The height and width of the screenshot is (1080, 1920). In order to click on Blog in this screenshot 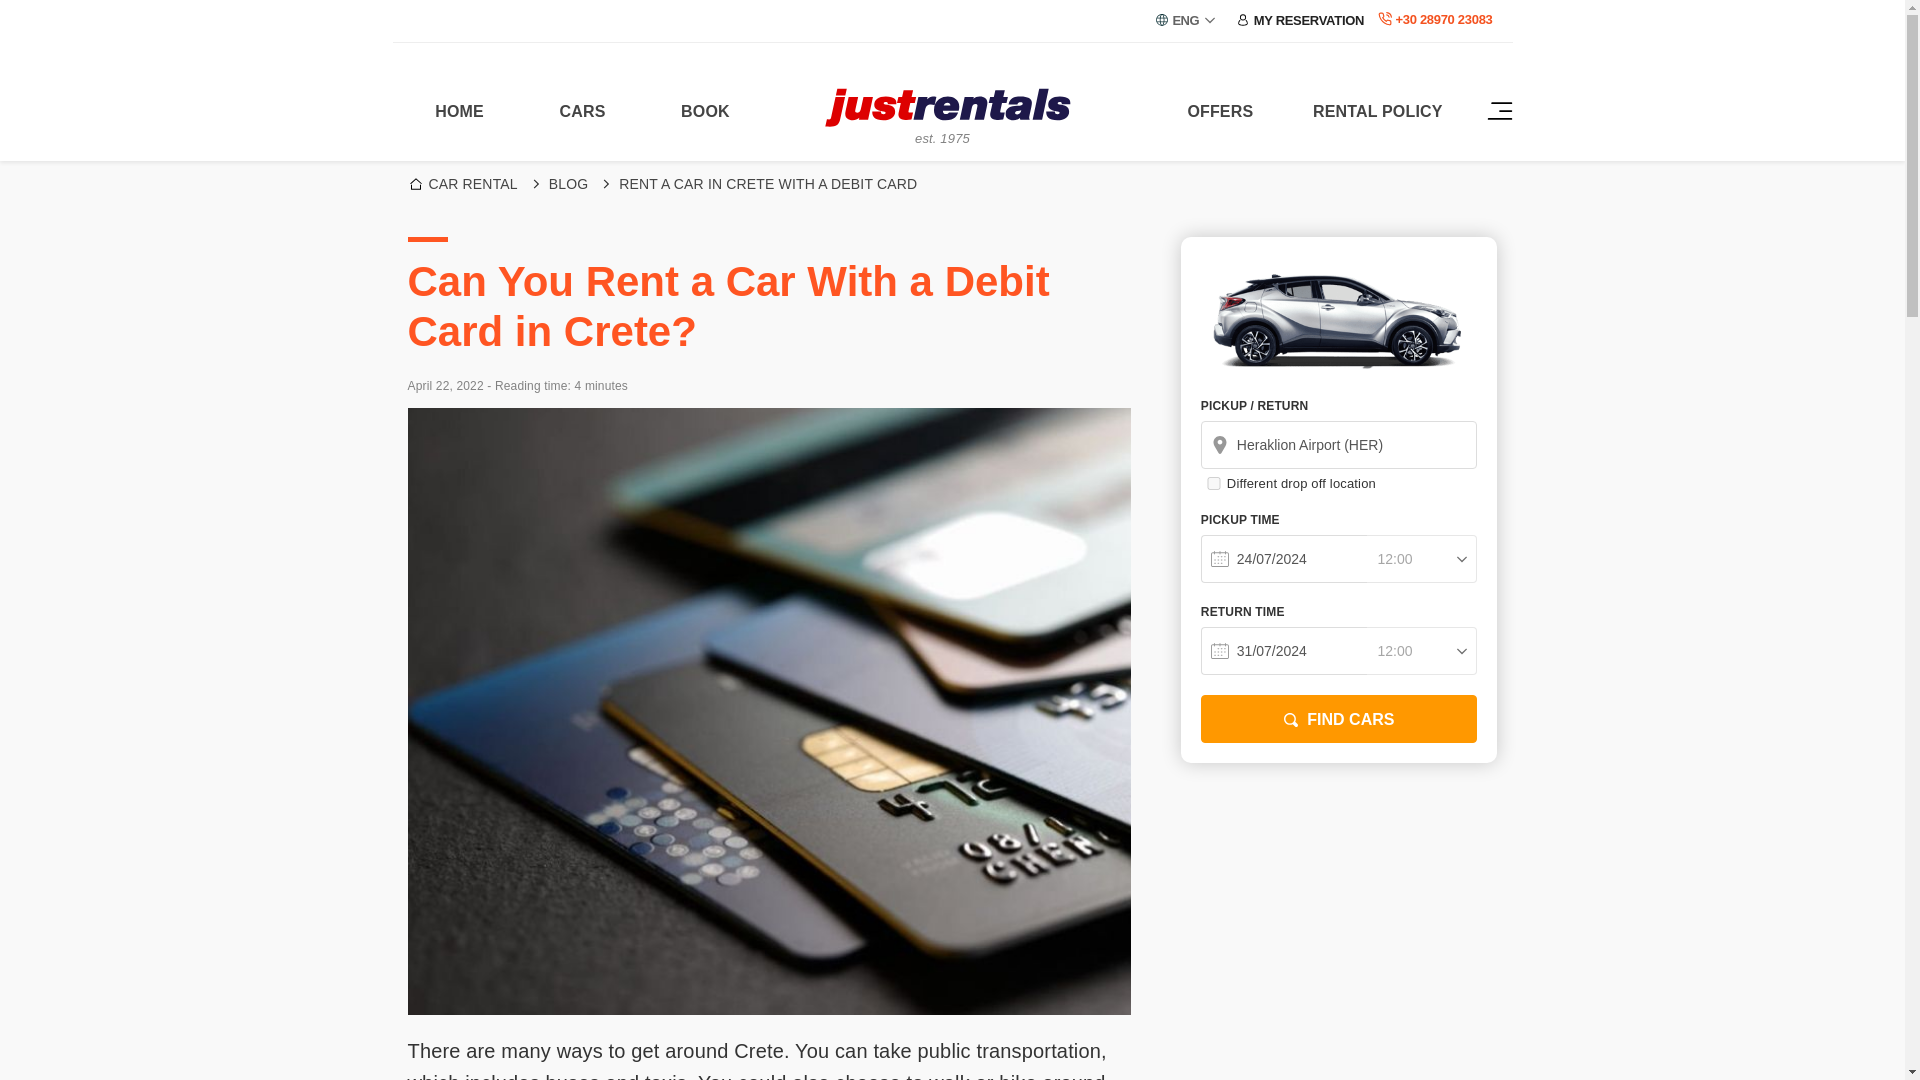, I will do `click(556, 184)`.